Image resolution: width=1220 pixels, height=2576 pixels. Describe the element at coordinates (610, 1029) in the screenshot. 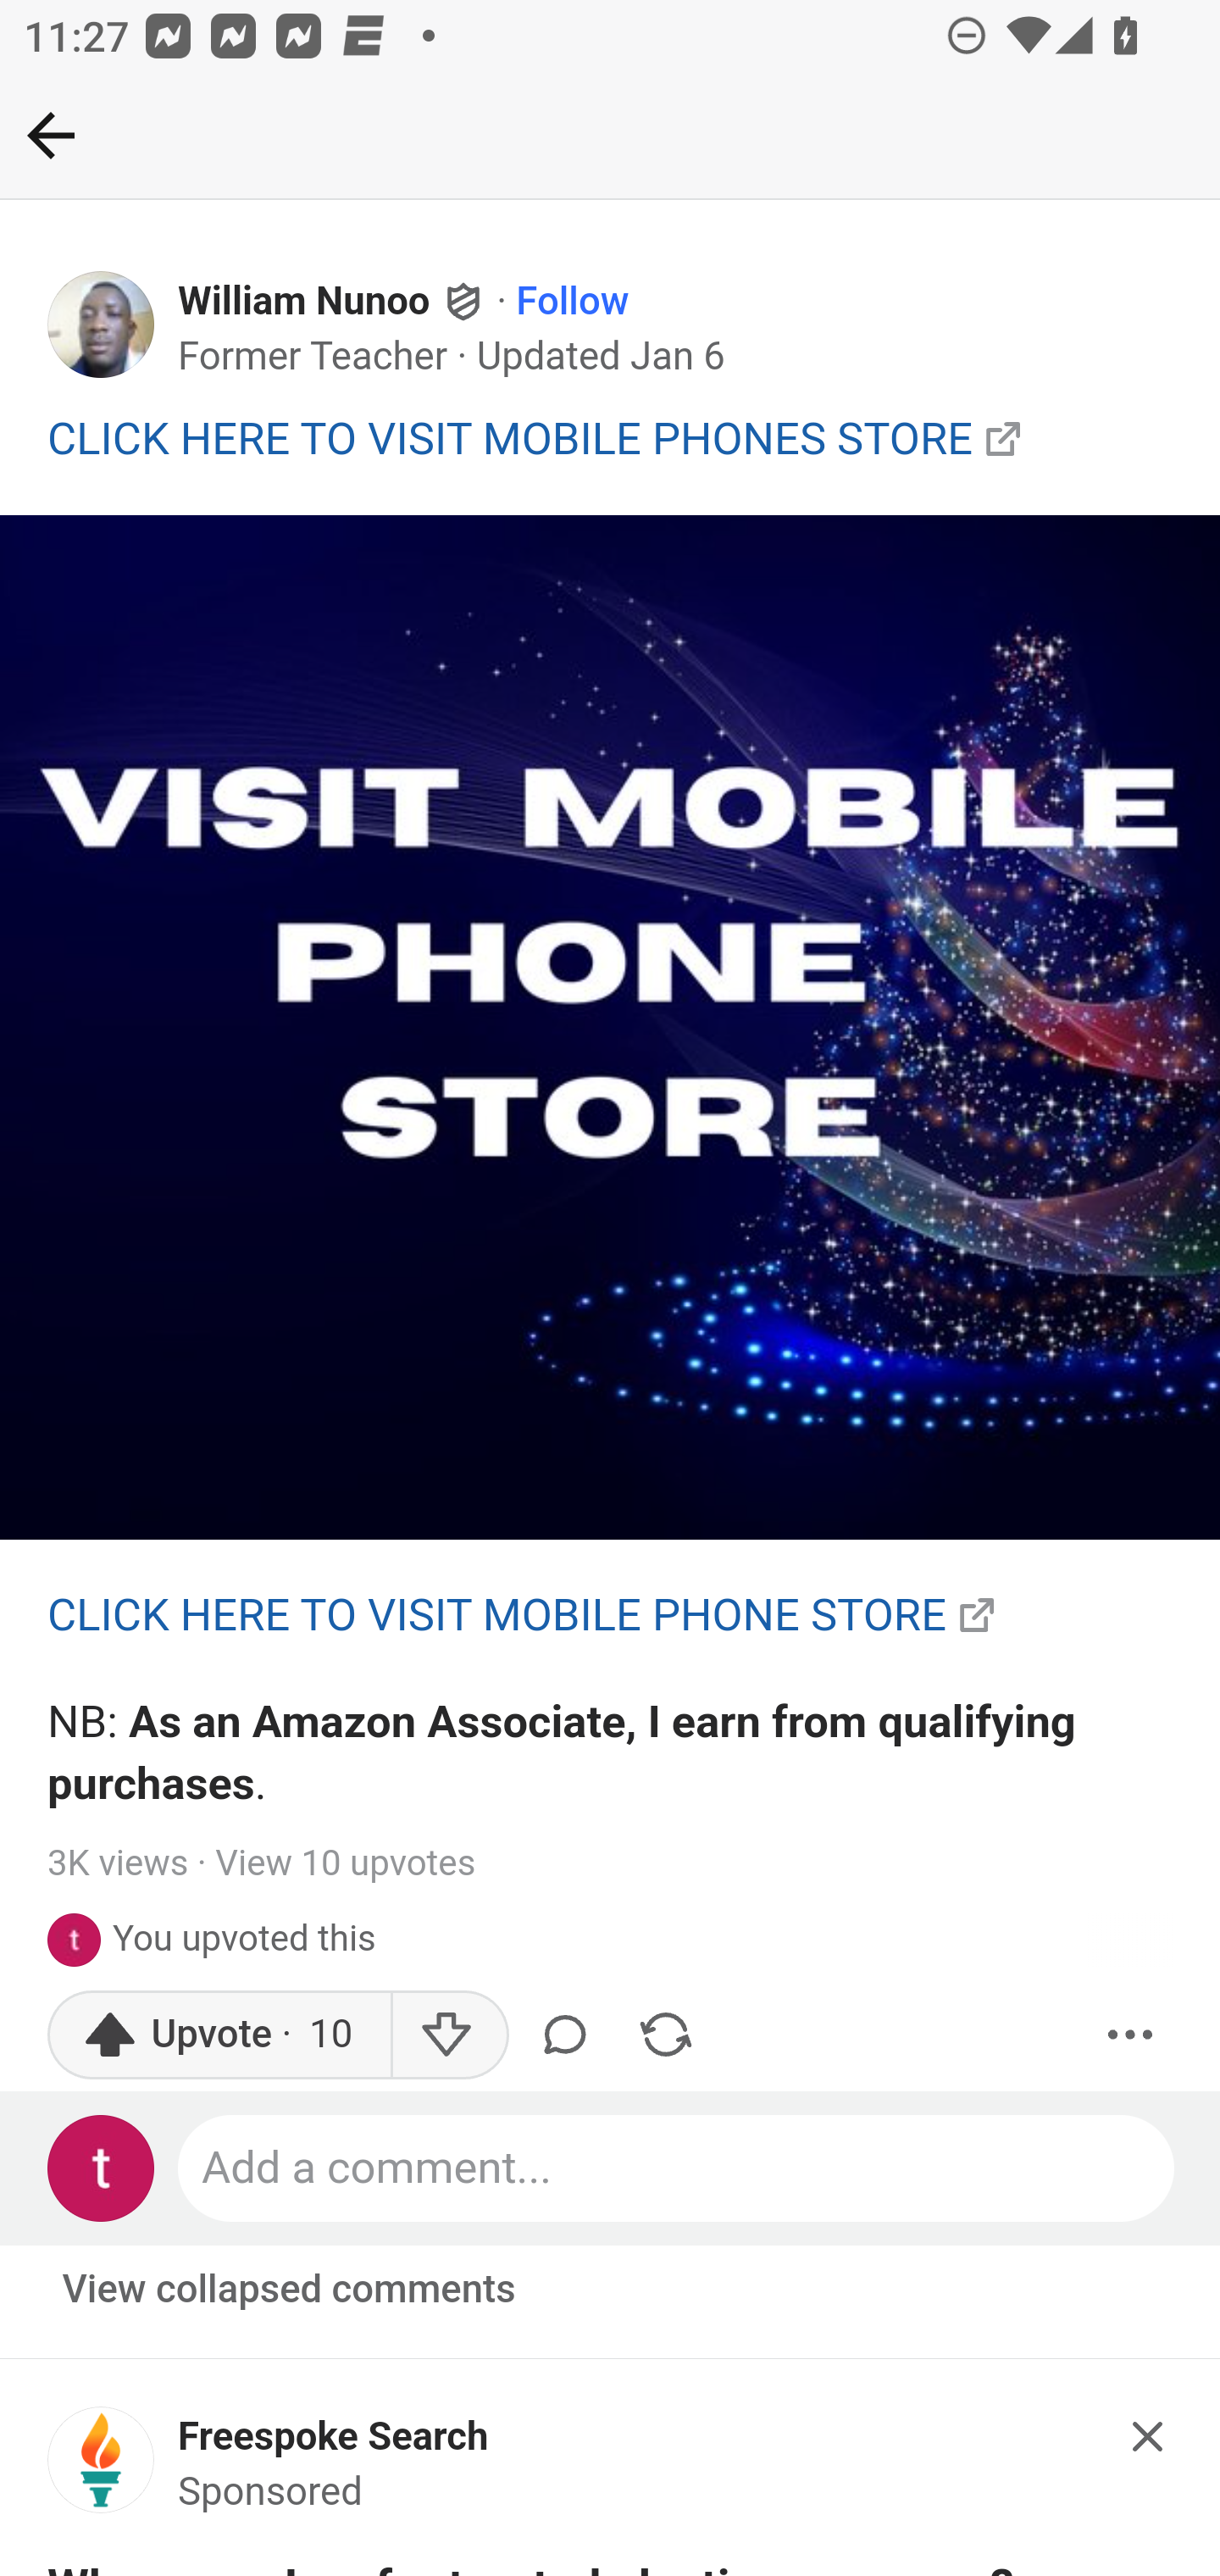

I see `main-qimg-e6cd300878b5859baa3a4fcd2af8e83d-pjlq` at that location.